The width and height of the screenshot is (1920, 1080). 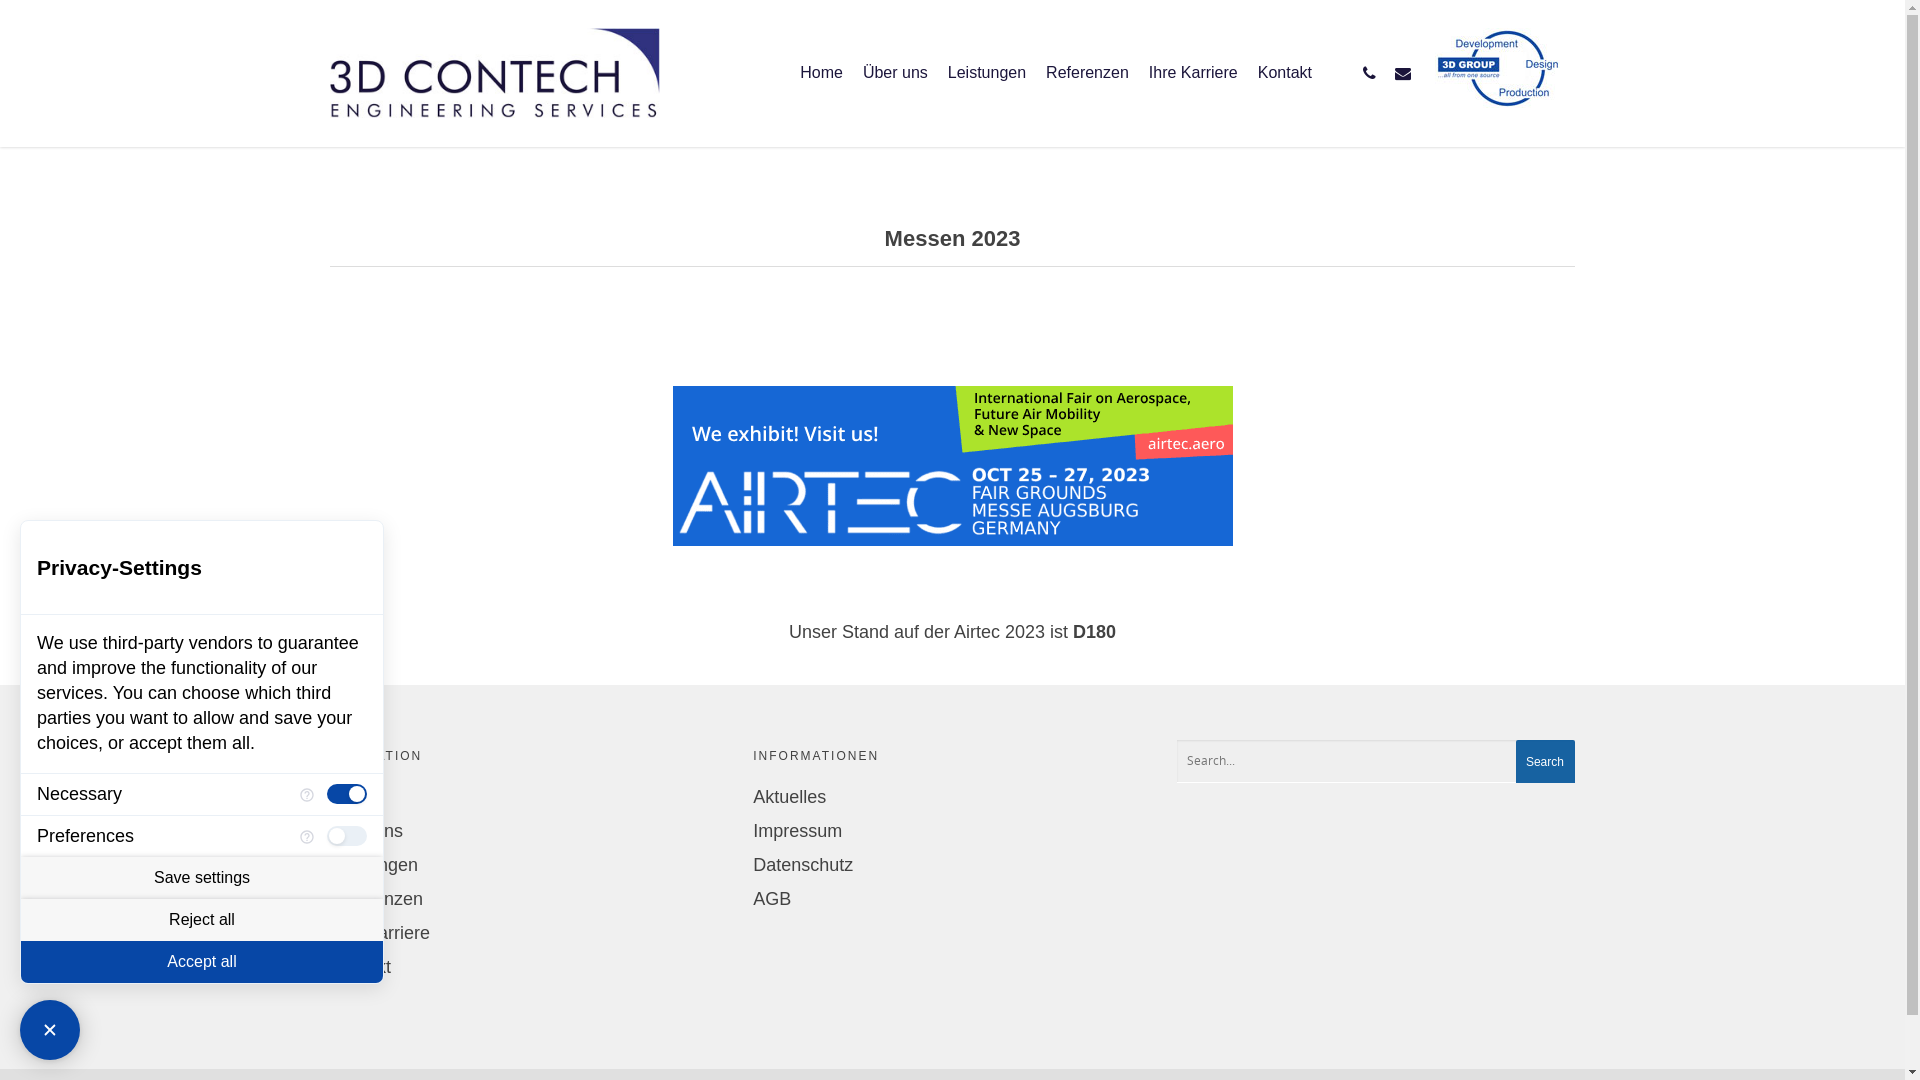 What do you see at coordinates (1194, 87) in the screenshot?
I see `Ihre Karriere` at bounding box center [1194, 87].